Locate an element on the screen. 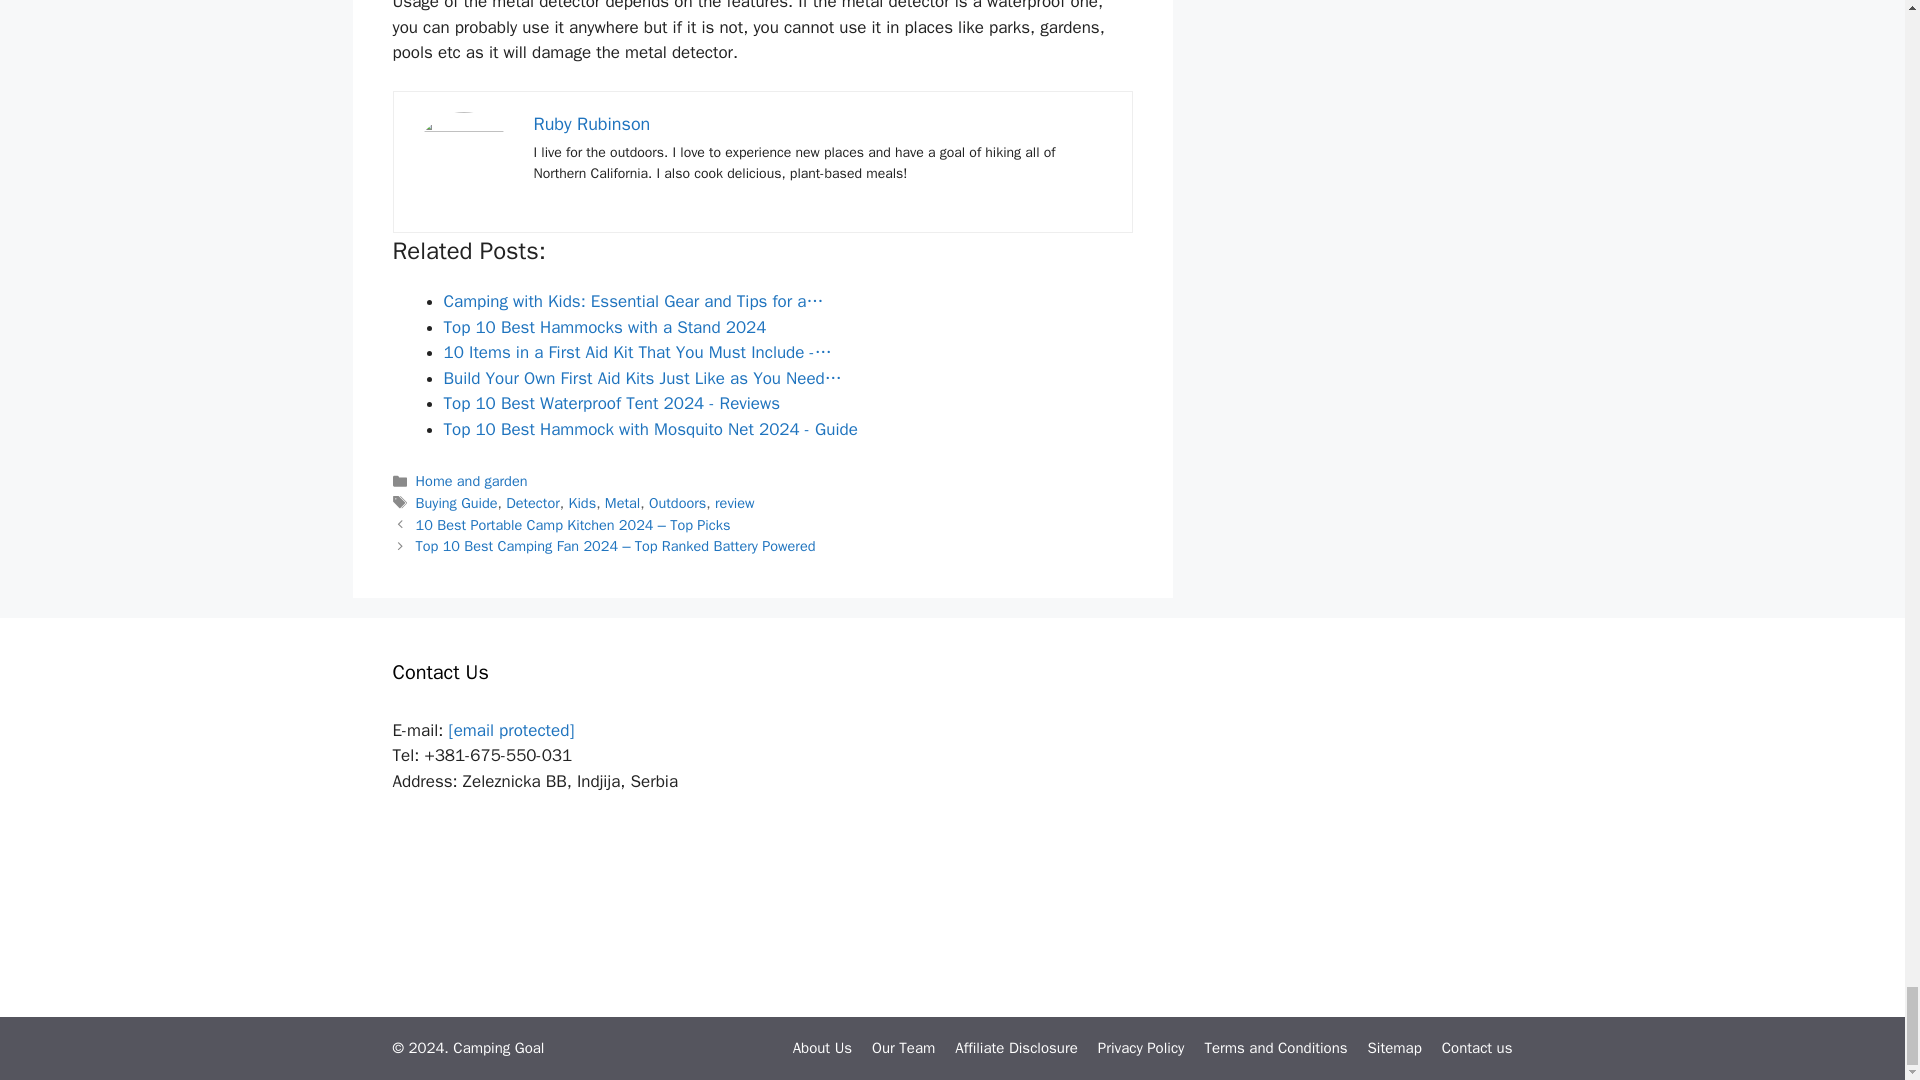 The width and height of the screenshot is (1920, 1080). Metal is located at coordinates (622, 502).